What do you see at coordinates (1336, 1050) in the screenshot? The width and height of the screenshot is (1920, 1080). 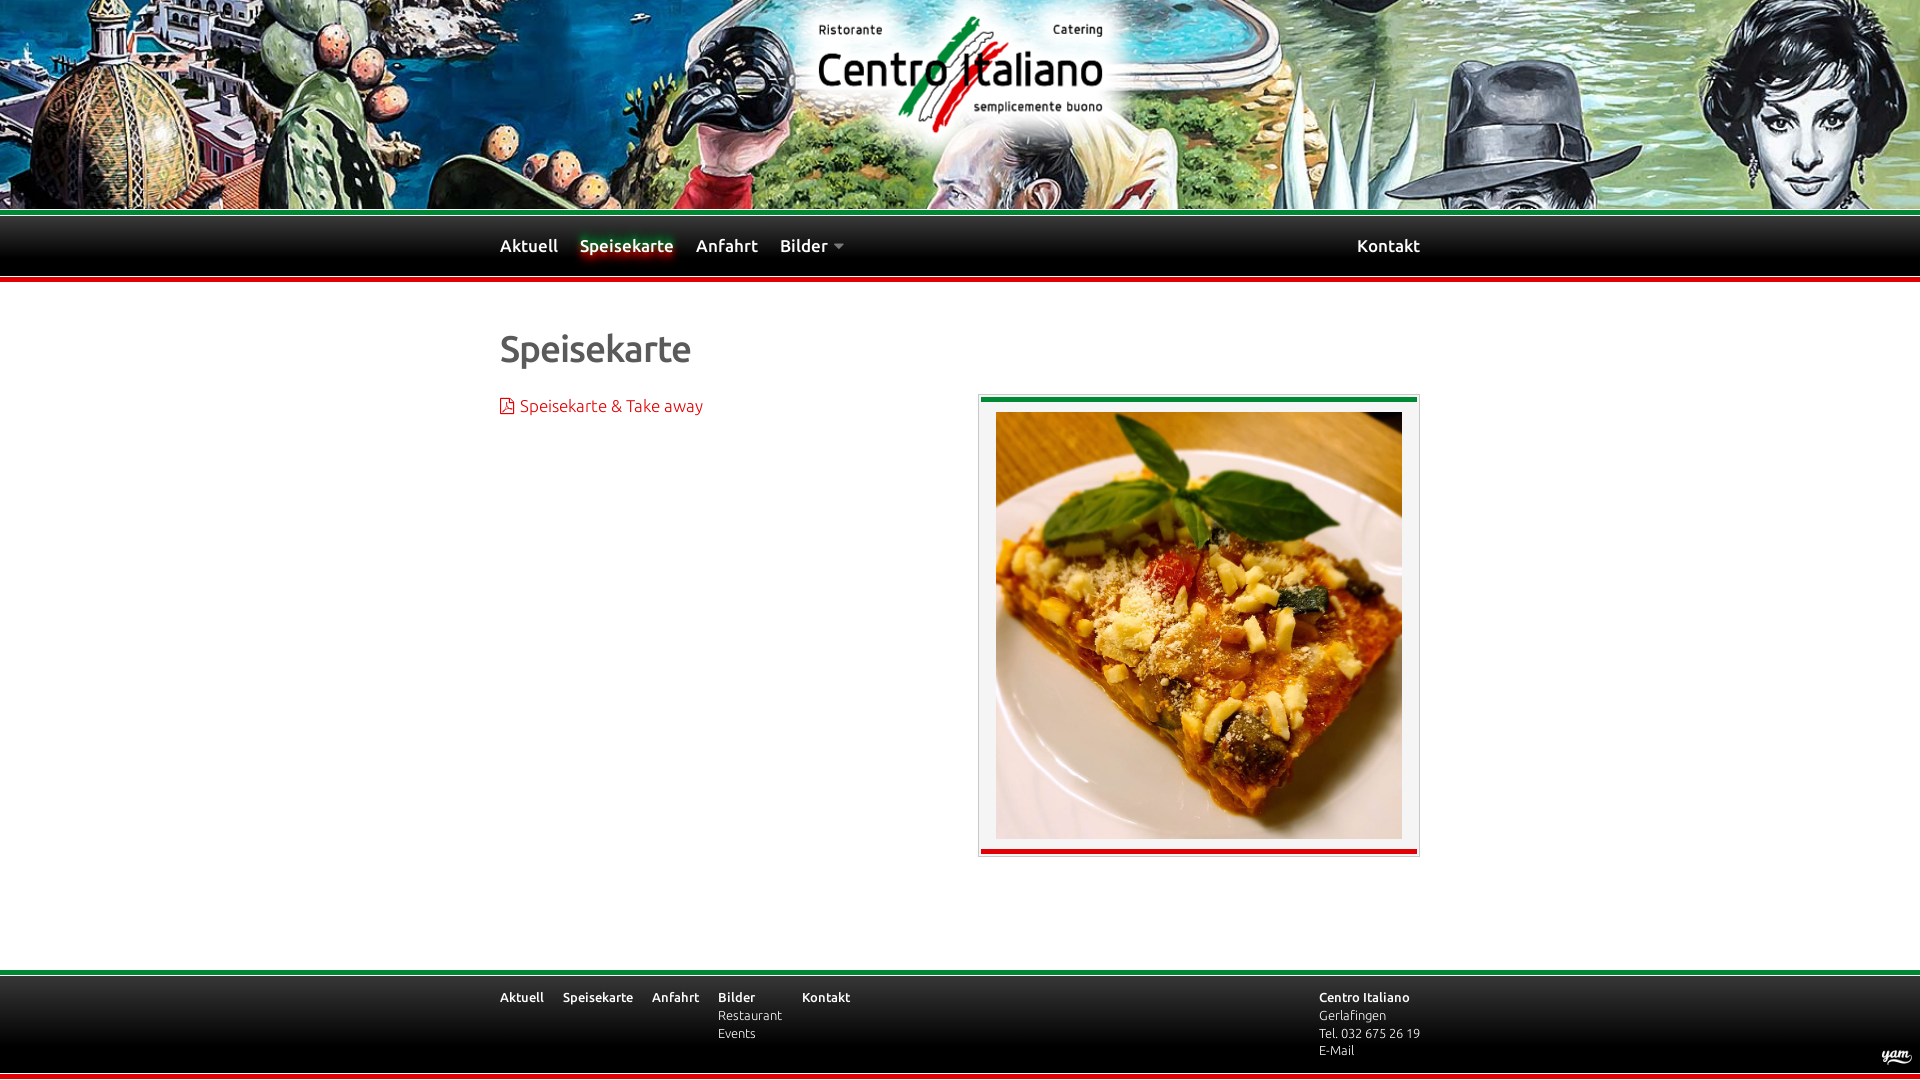 I see `E-Mail` at bounding box center [1336, 1050].